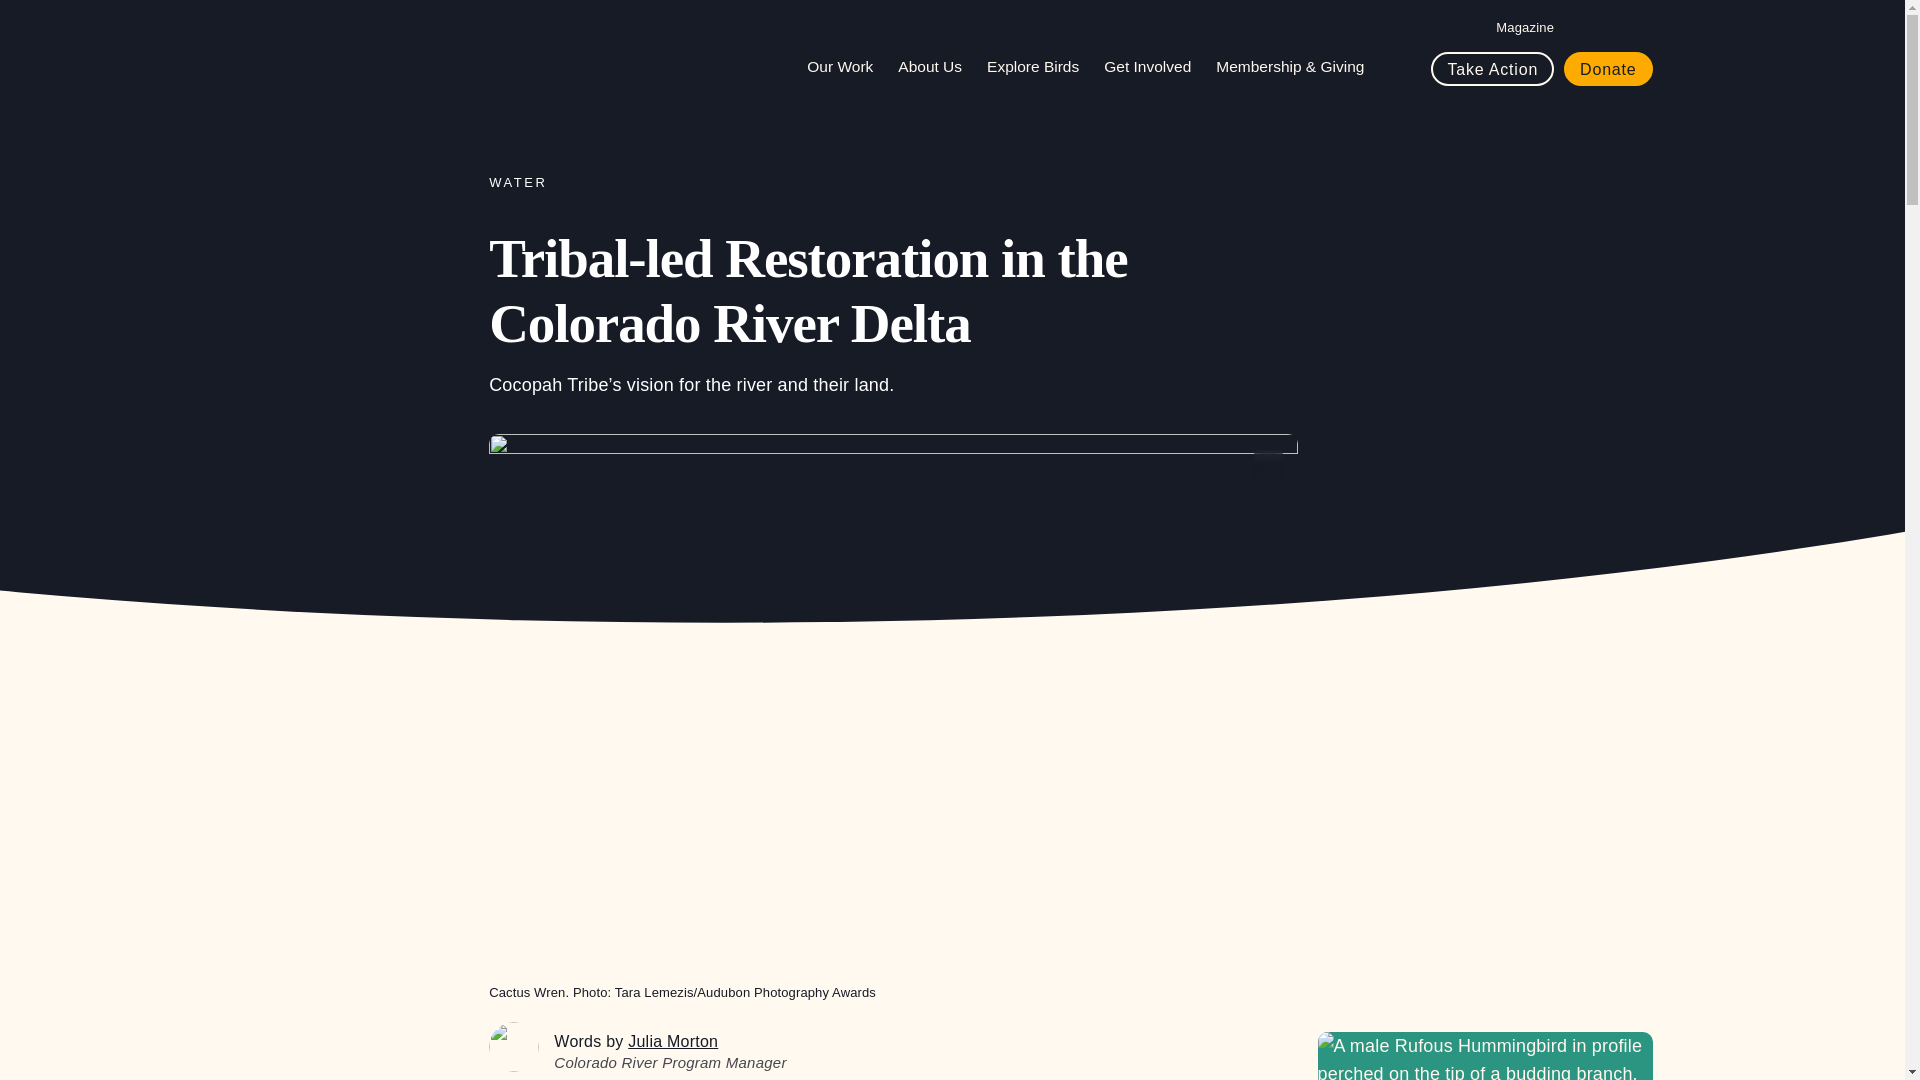 The image size is (1920, 1080). What do you see at coordinates (1485, 1056) in the screenshot?
I see `Visit Birds Tell Us to Act on Climate page` at bounding box center [1485, 1056].